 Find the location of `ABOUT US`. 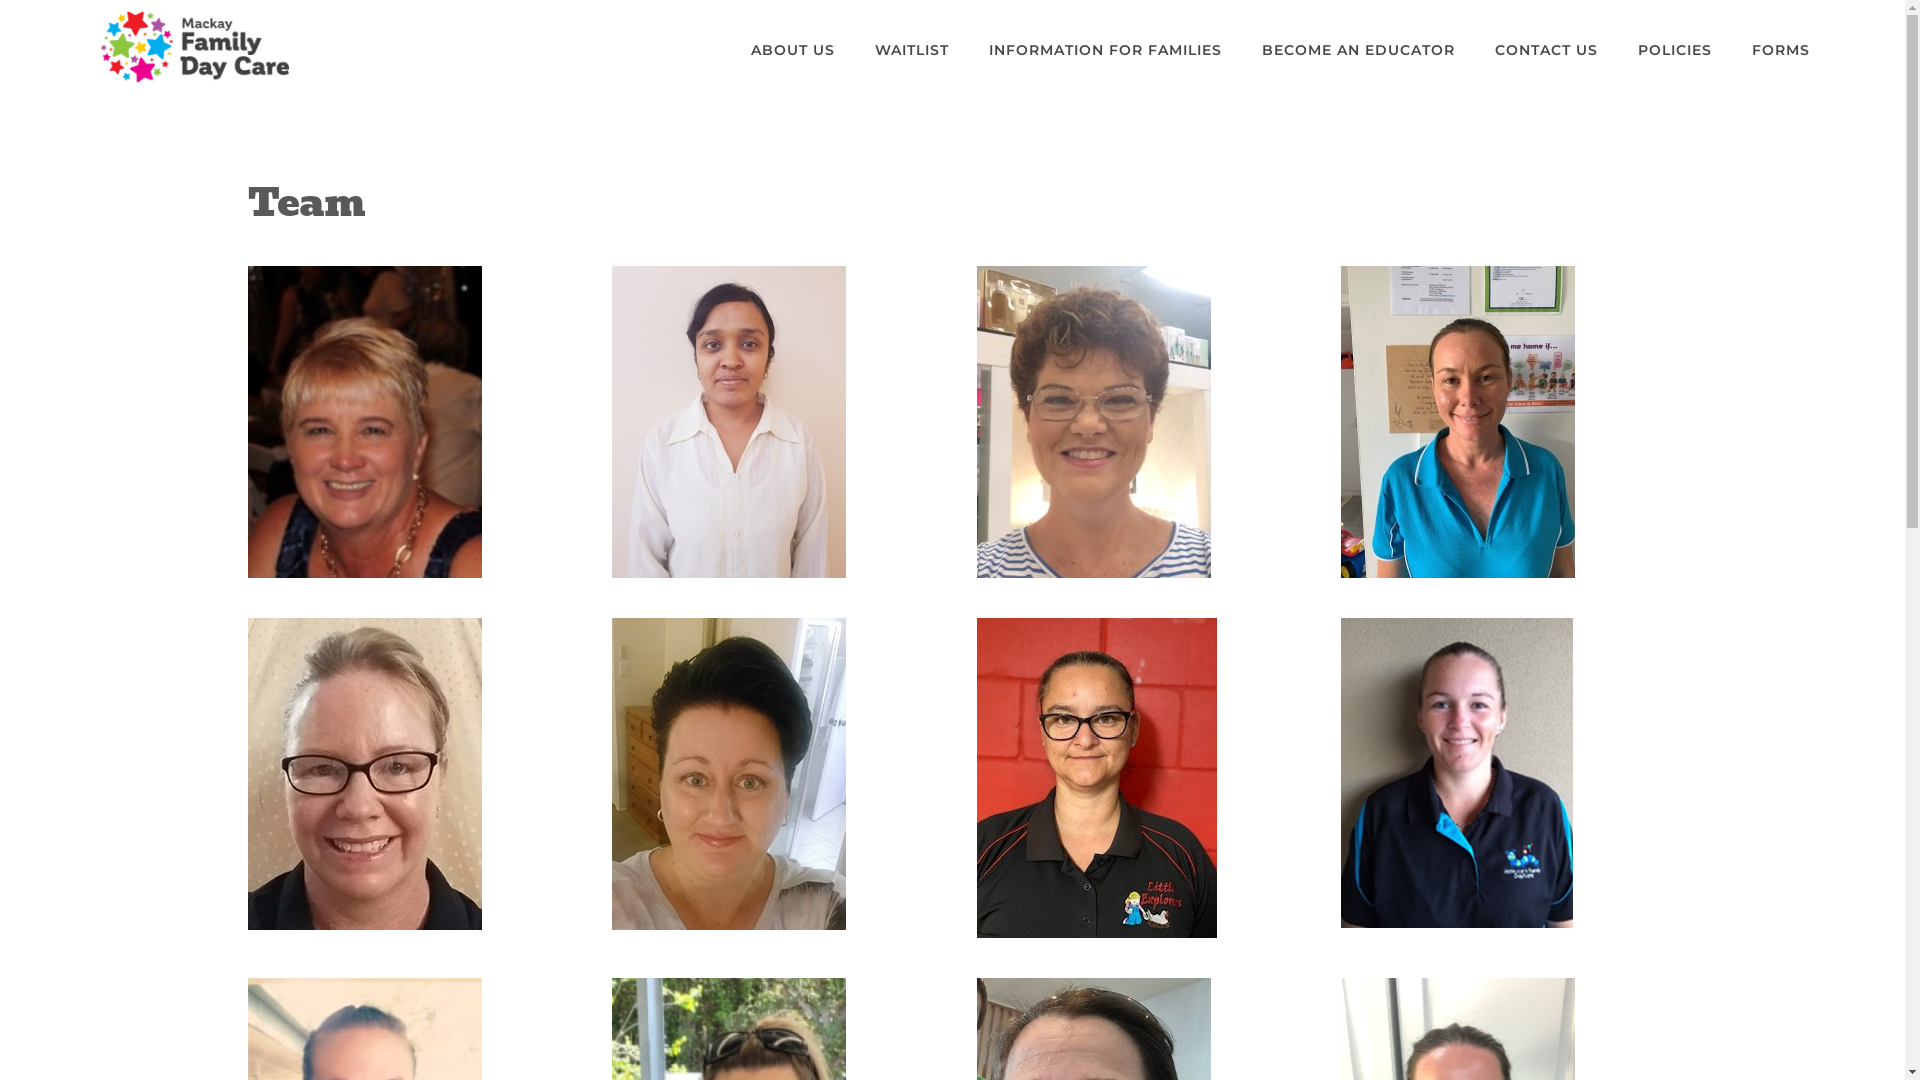

ABOUT US is located at coordinates (793, 50).